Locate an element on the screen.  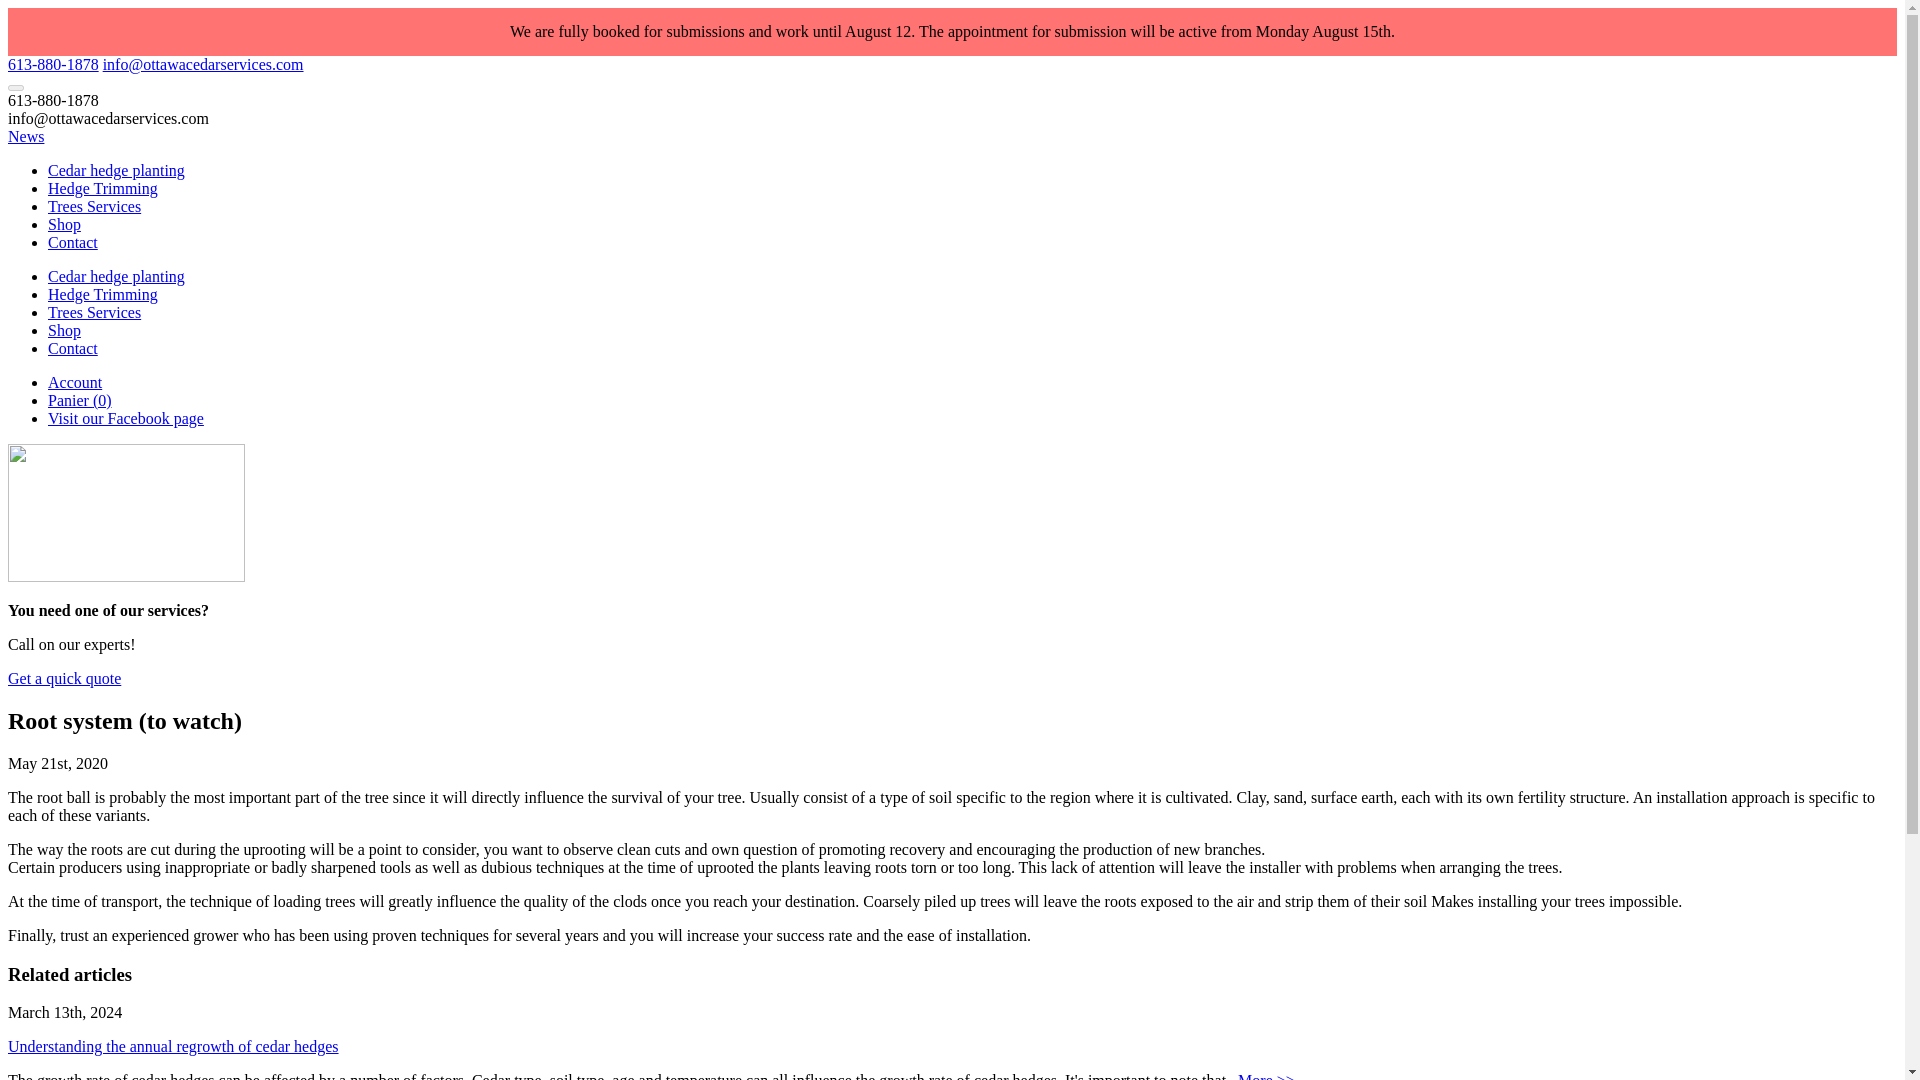
Cedar hedge planting is located at coordinates (116, 276).